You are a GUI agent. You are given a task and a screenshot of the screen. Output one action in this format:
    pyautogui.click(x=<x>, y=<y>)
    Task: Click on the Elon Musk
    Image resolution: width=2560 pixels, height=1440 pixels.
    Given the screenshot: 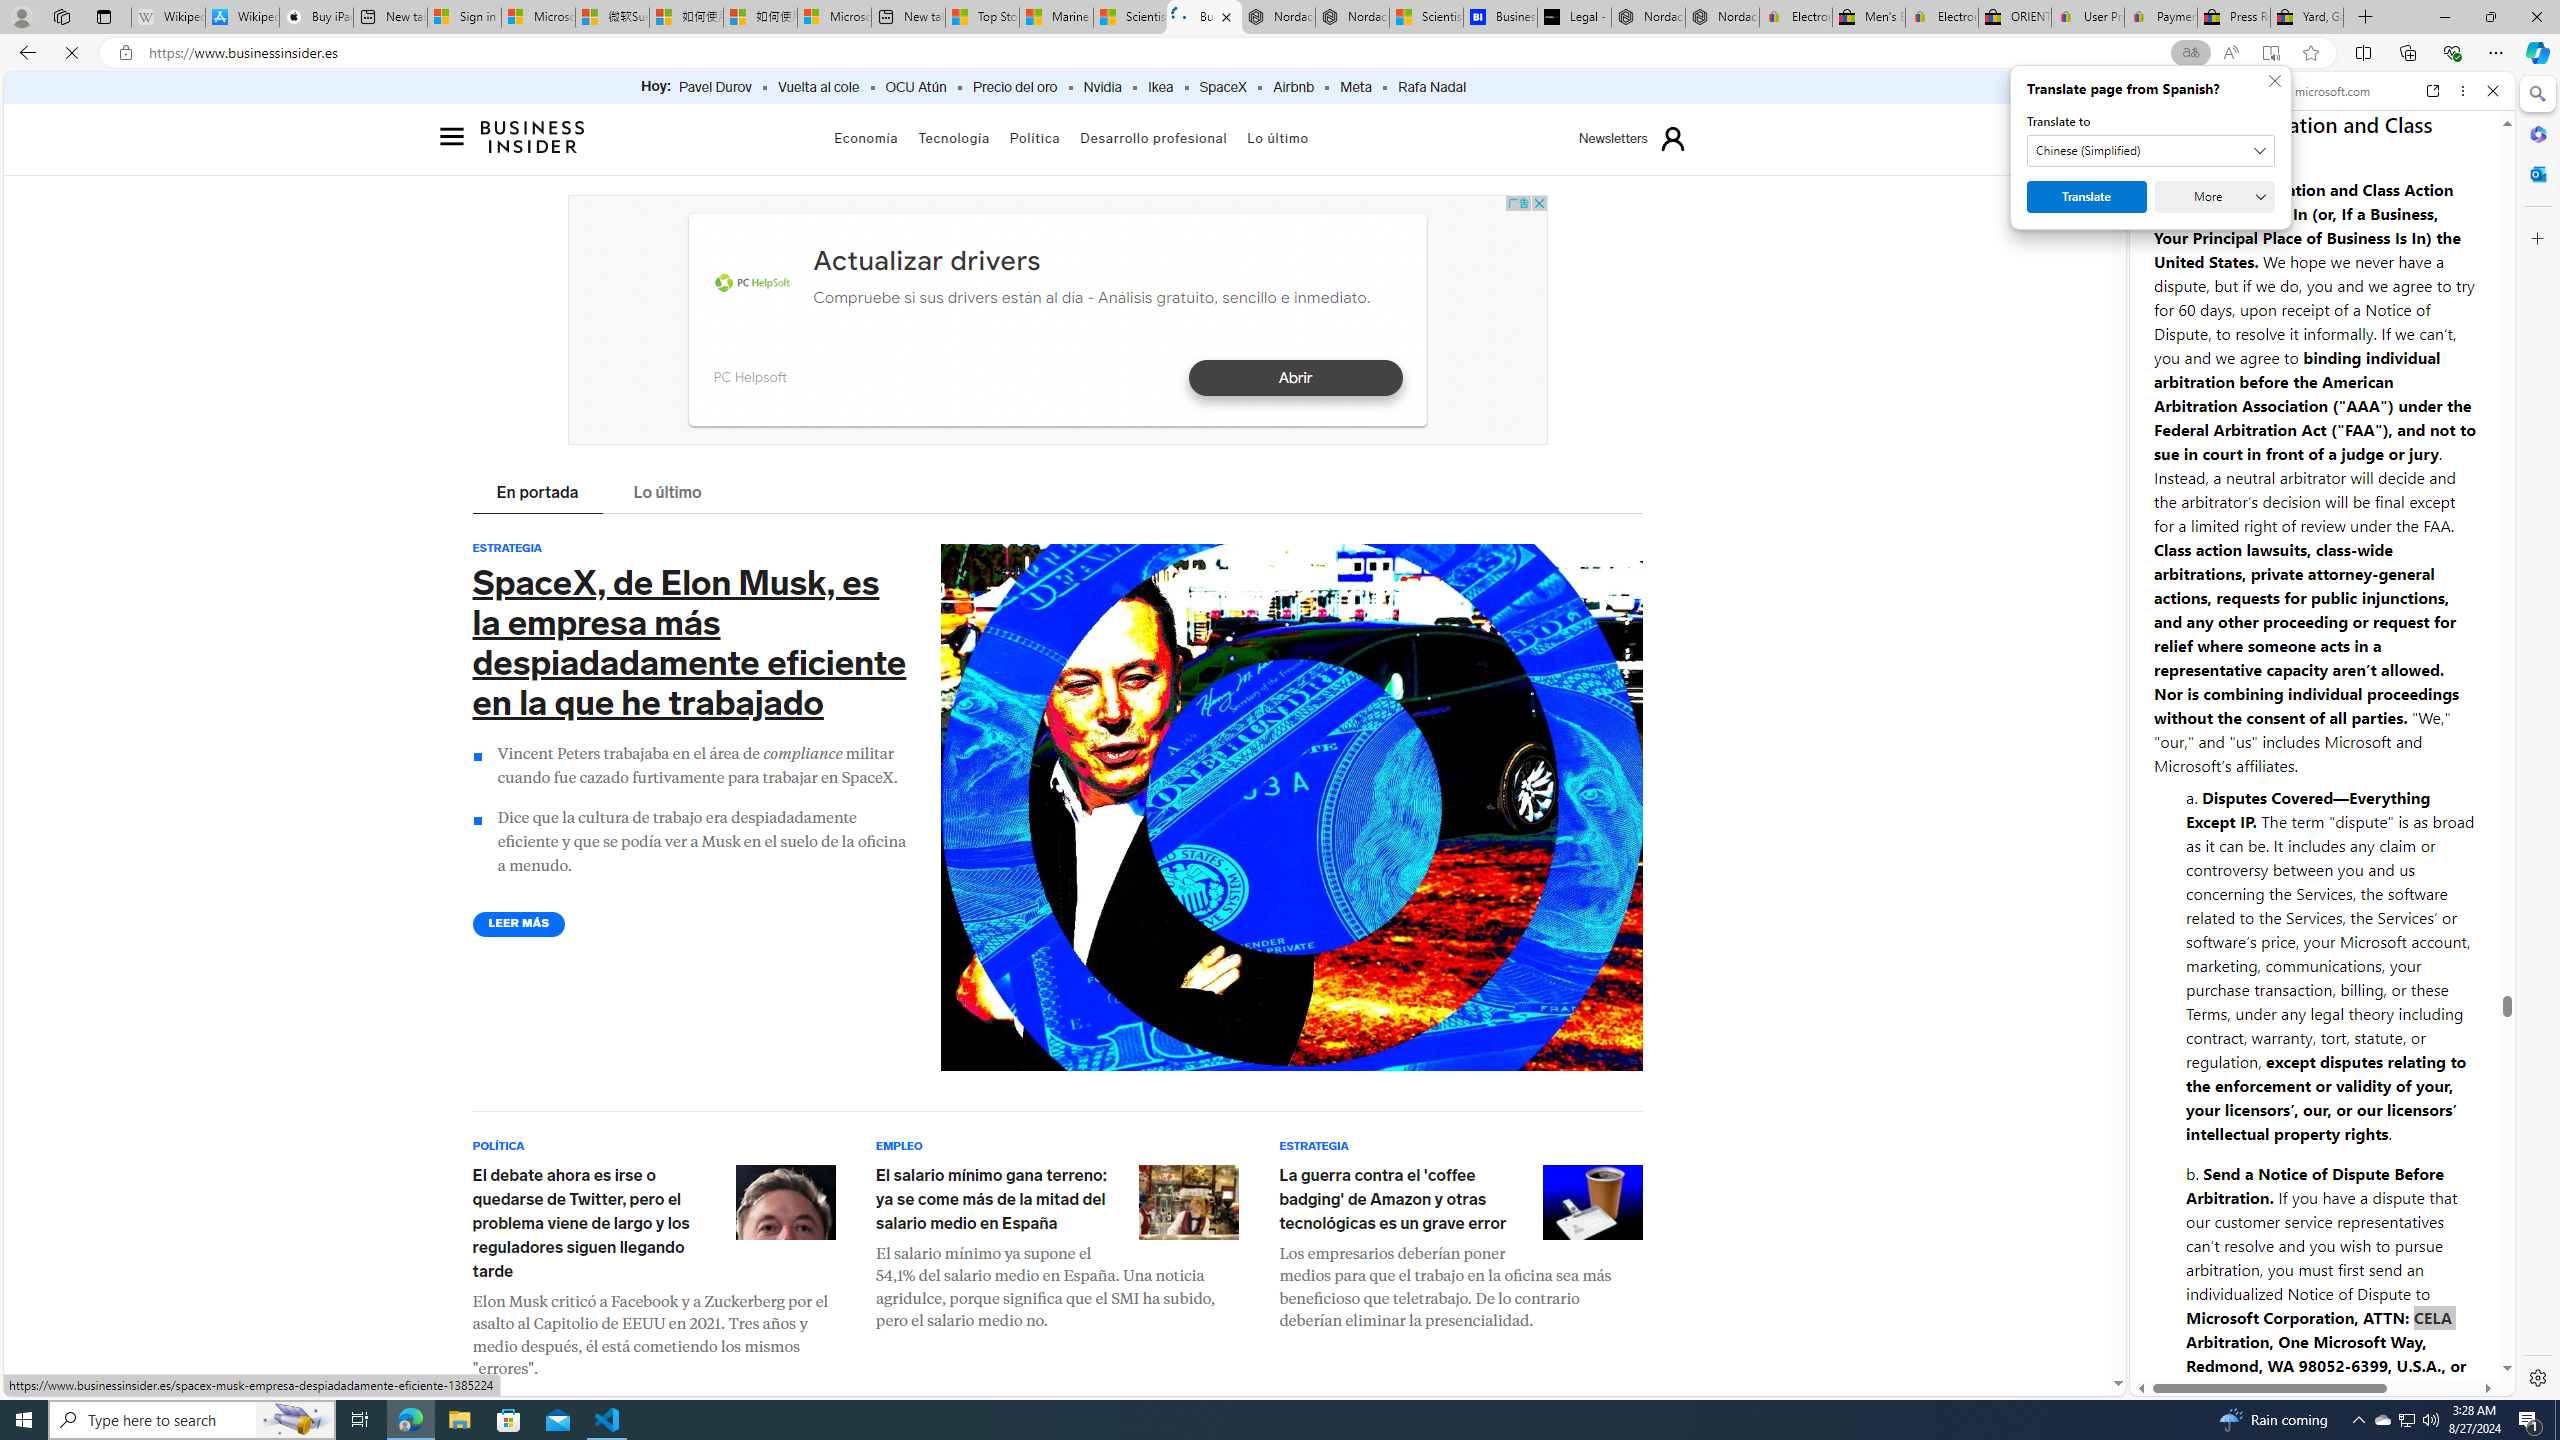 What is the action you would take?
    pyautogui.click(x=786, y=1201)
    